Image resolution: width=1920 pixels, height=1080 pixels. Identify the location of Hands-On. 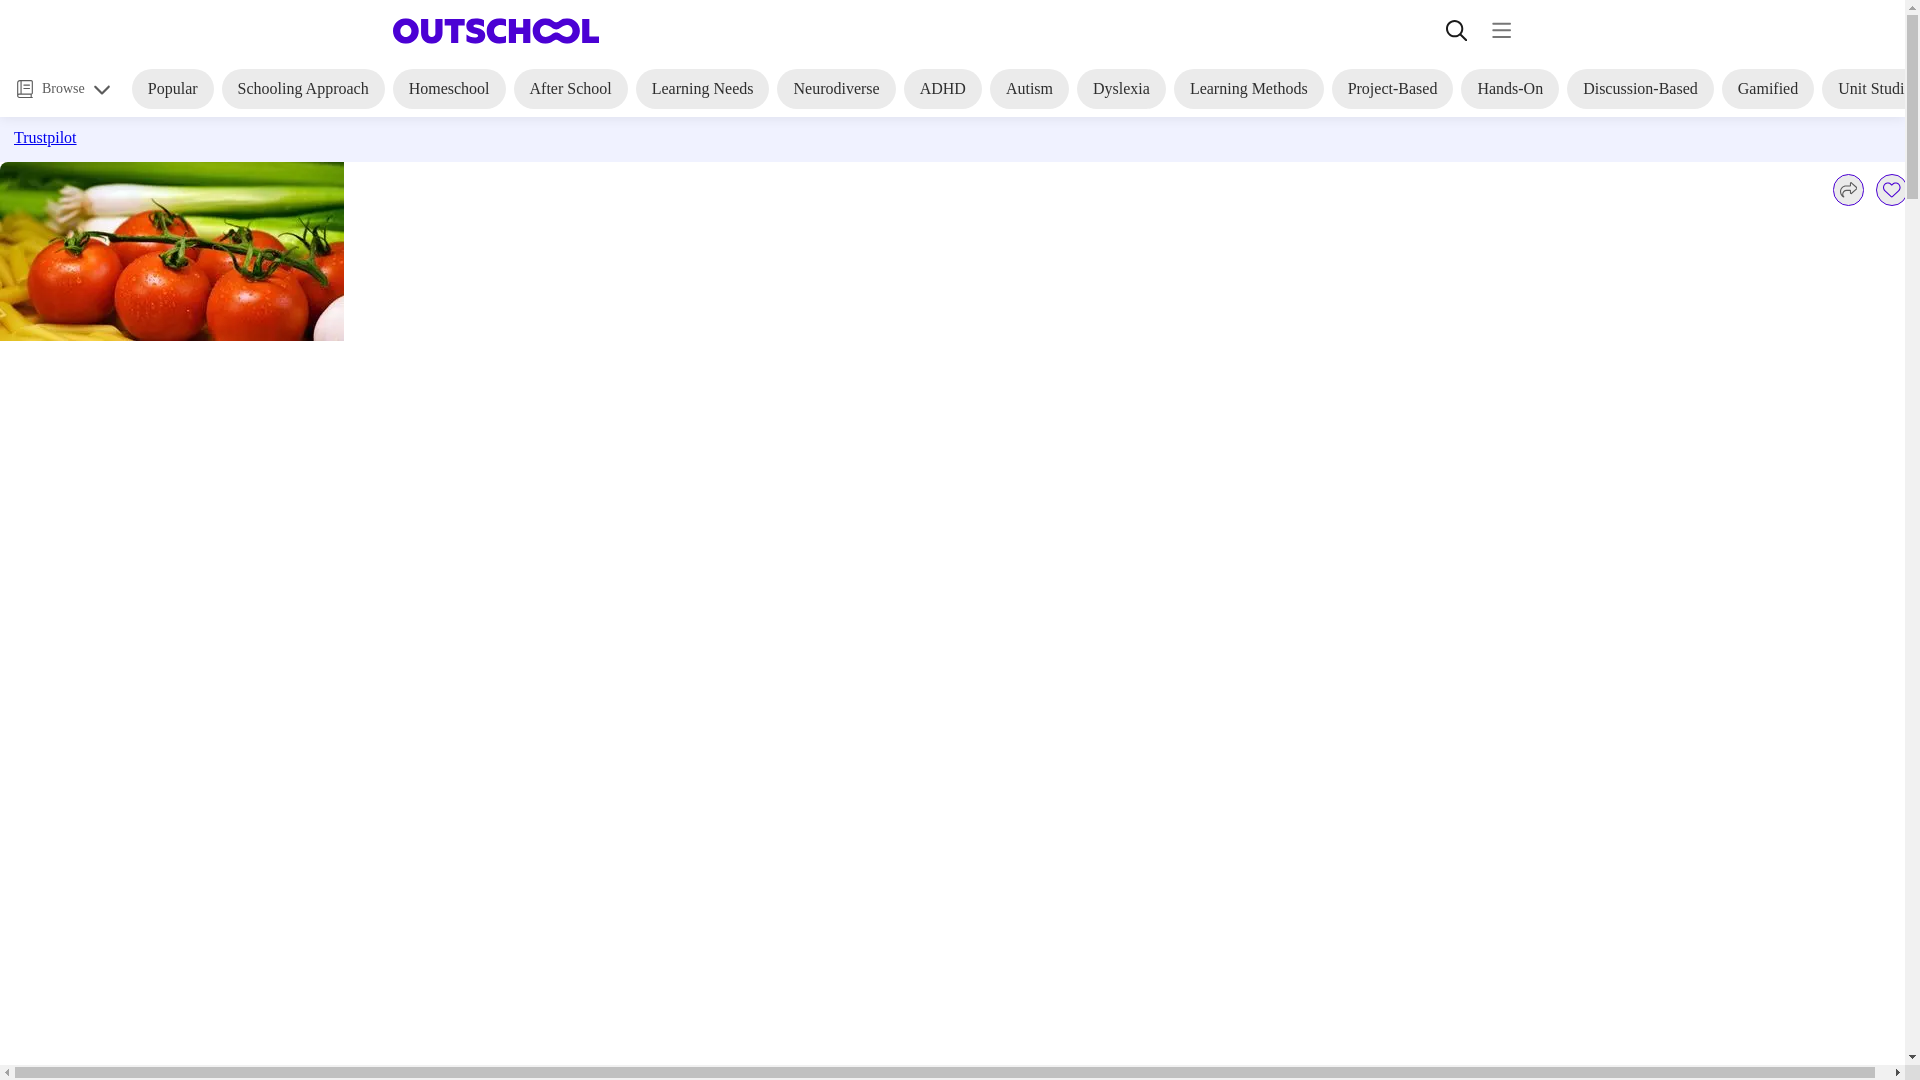
(1510, 89).